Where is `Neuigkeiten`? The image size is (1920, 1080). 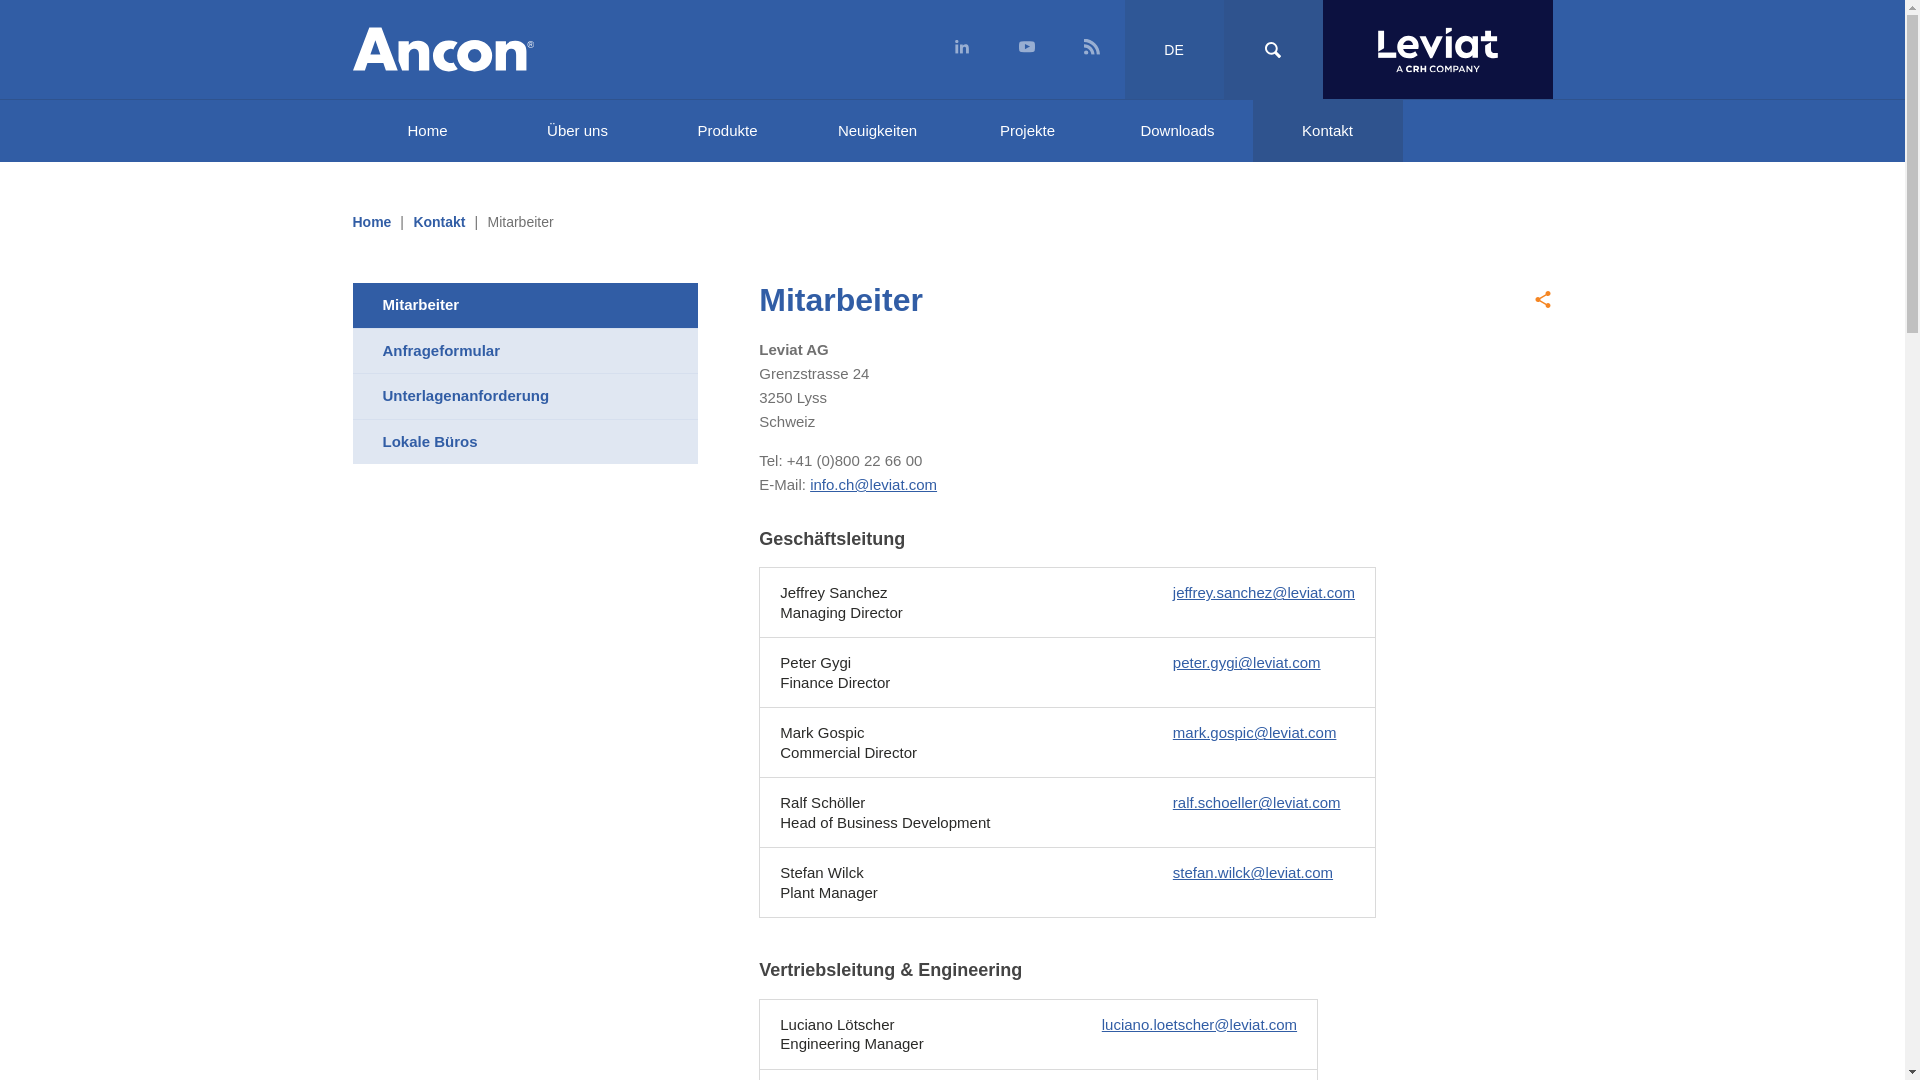
Neuigkeiten is located at coordinates (877, 131).